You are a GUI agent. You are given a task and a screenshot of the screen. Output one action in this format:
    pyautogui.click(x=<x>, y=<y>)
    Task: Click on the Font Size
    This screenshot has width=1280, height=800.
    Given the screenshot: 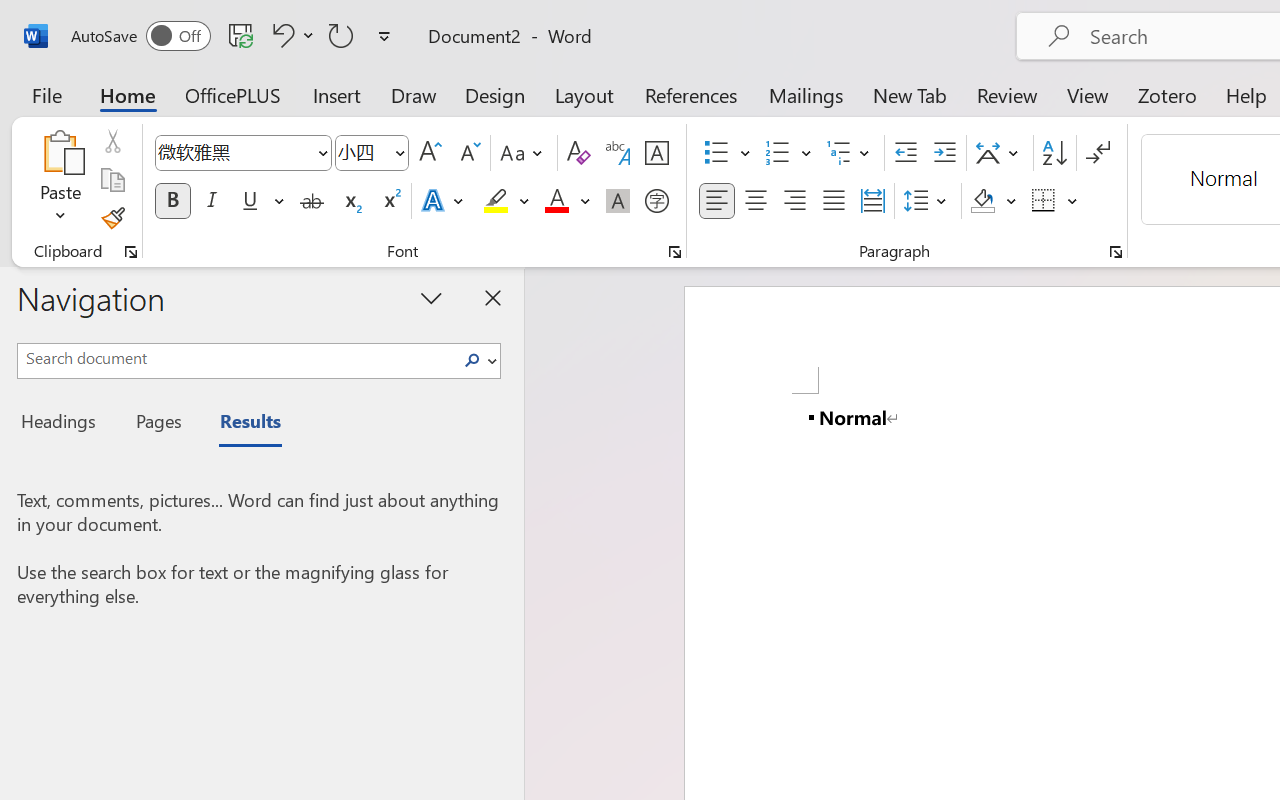 What is the action you would take?
    pyautogui.click(x=362, y=152)
    